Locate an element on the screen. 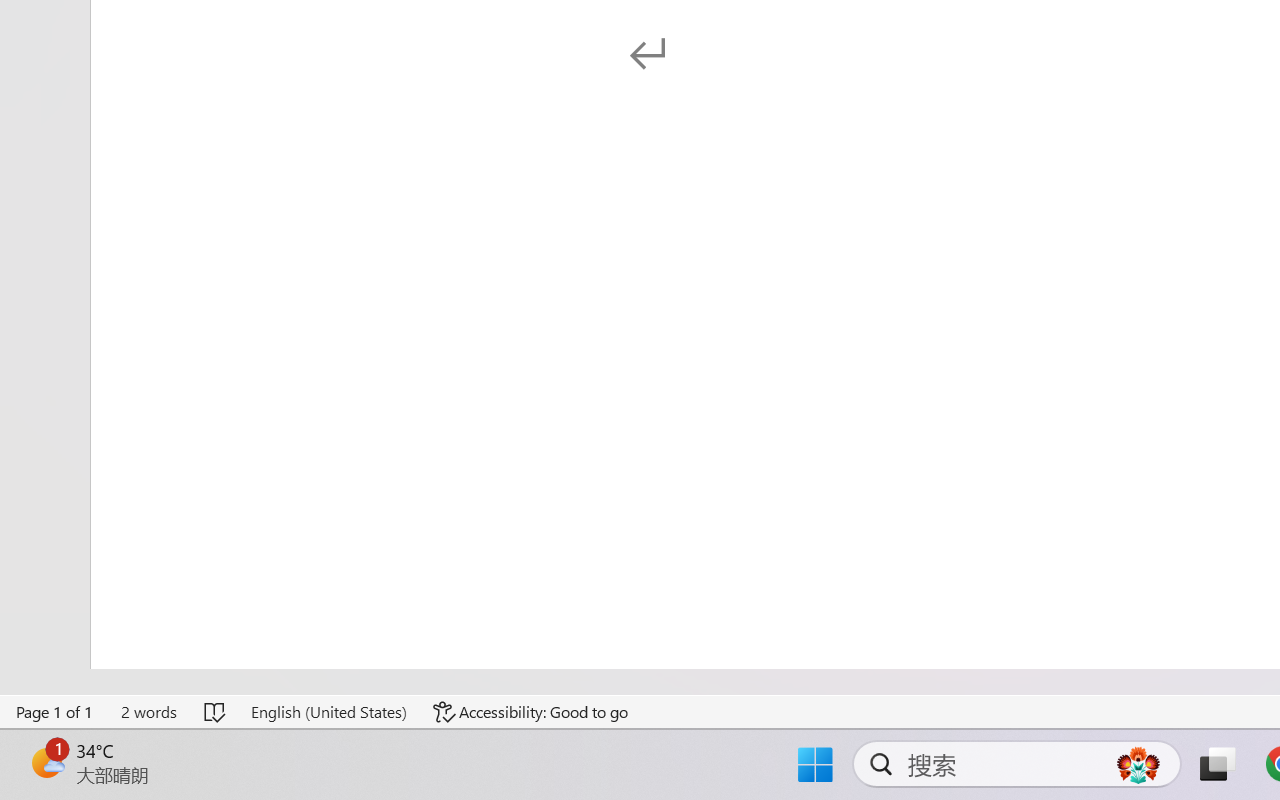 This screenshot has width=1280, height=800. AutomationID: DynamicSearchBoxGleamImage is located at coordinates (1138, 764).